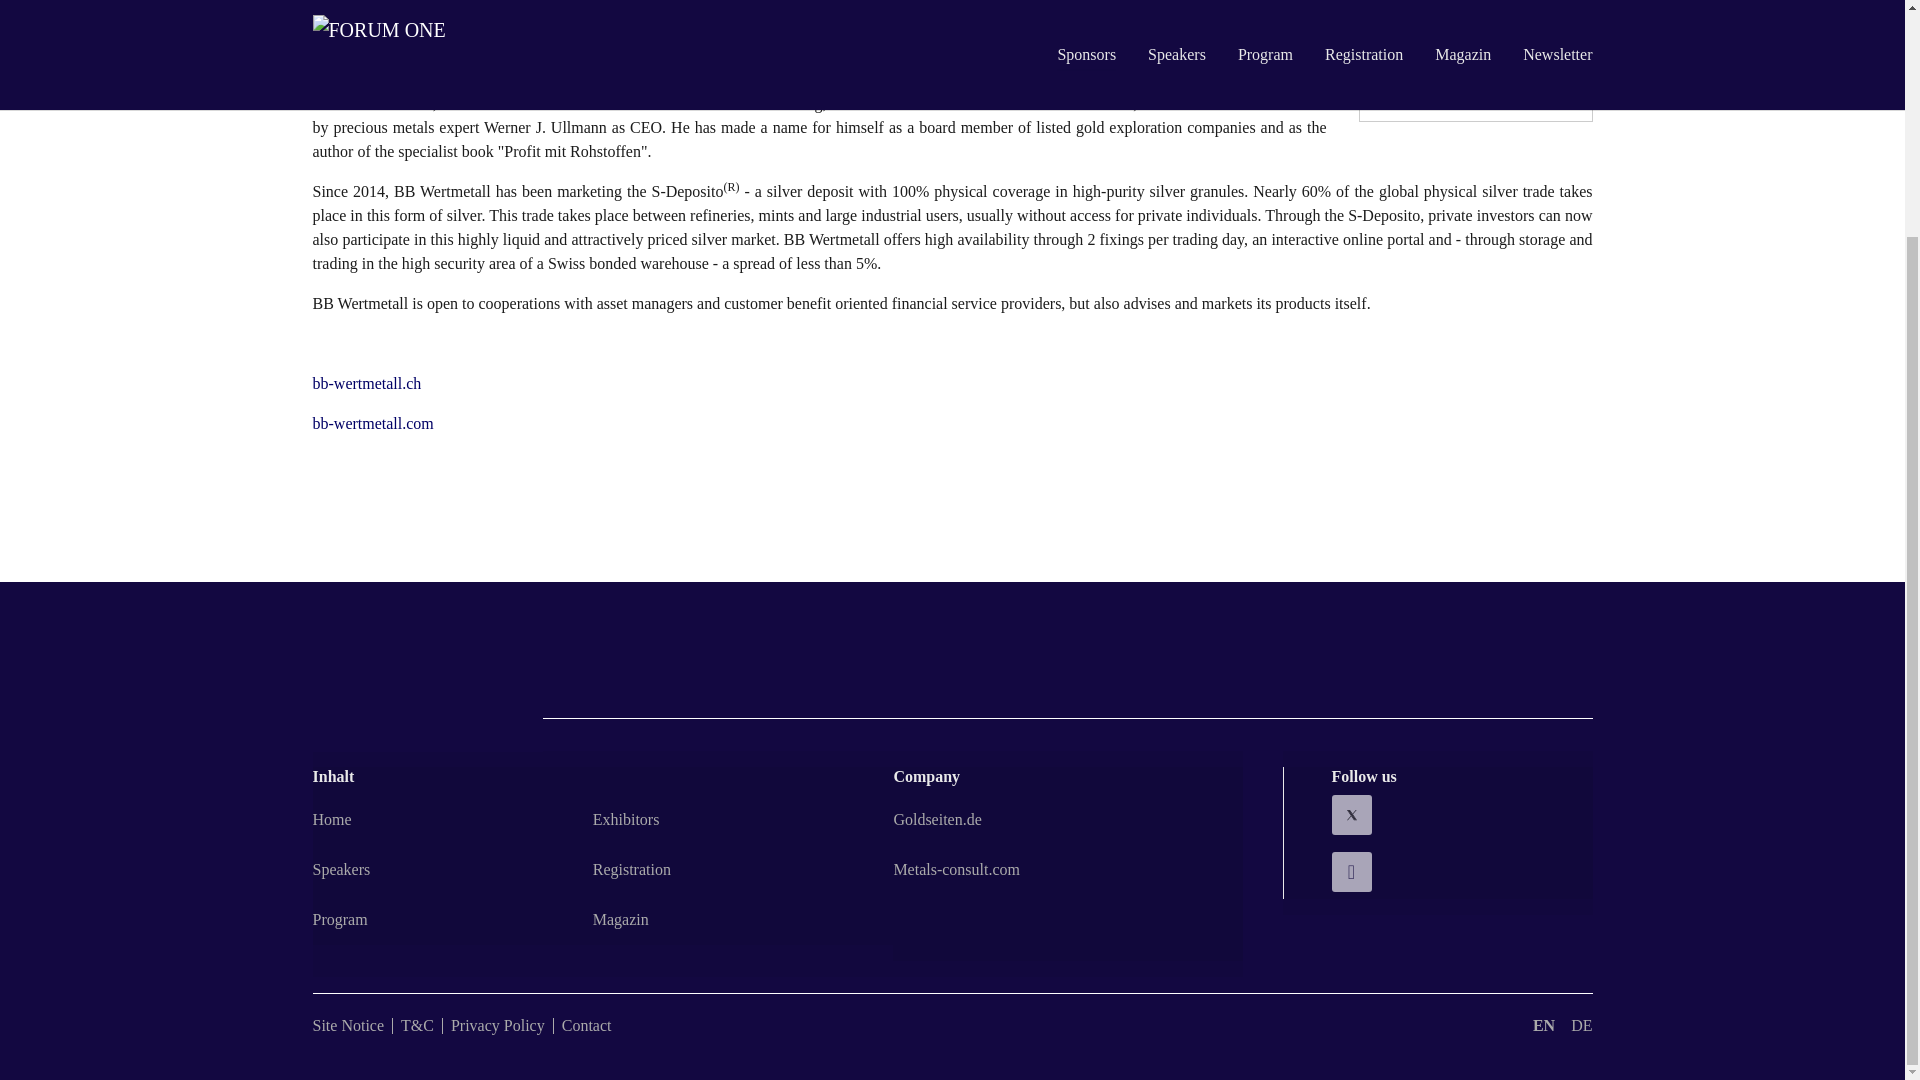 Image resolution: width=1920 pixels, height=1080 pixels. Describe the element at coordinates (498, 1025) in the screenshot. I see `Privacy Policy` at that location.